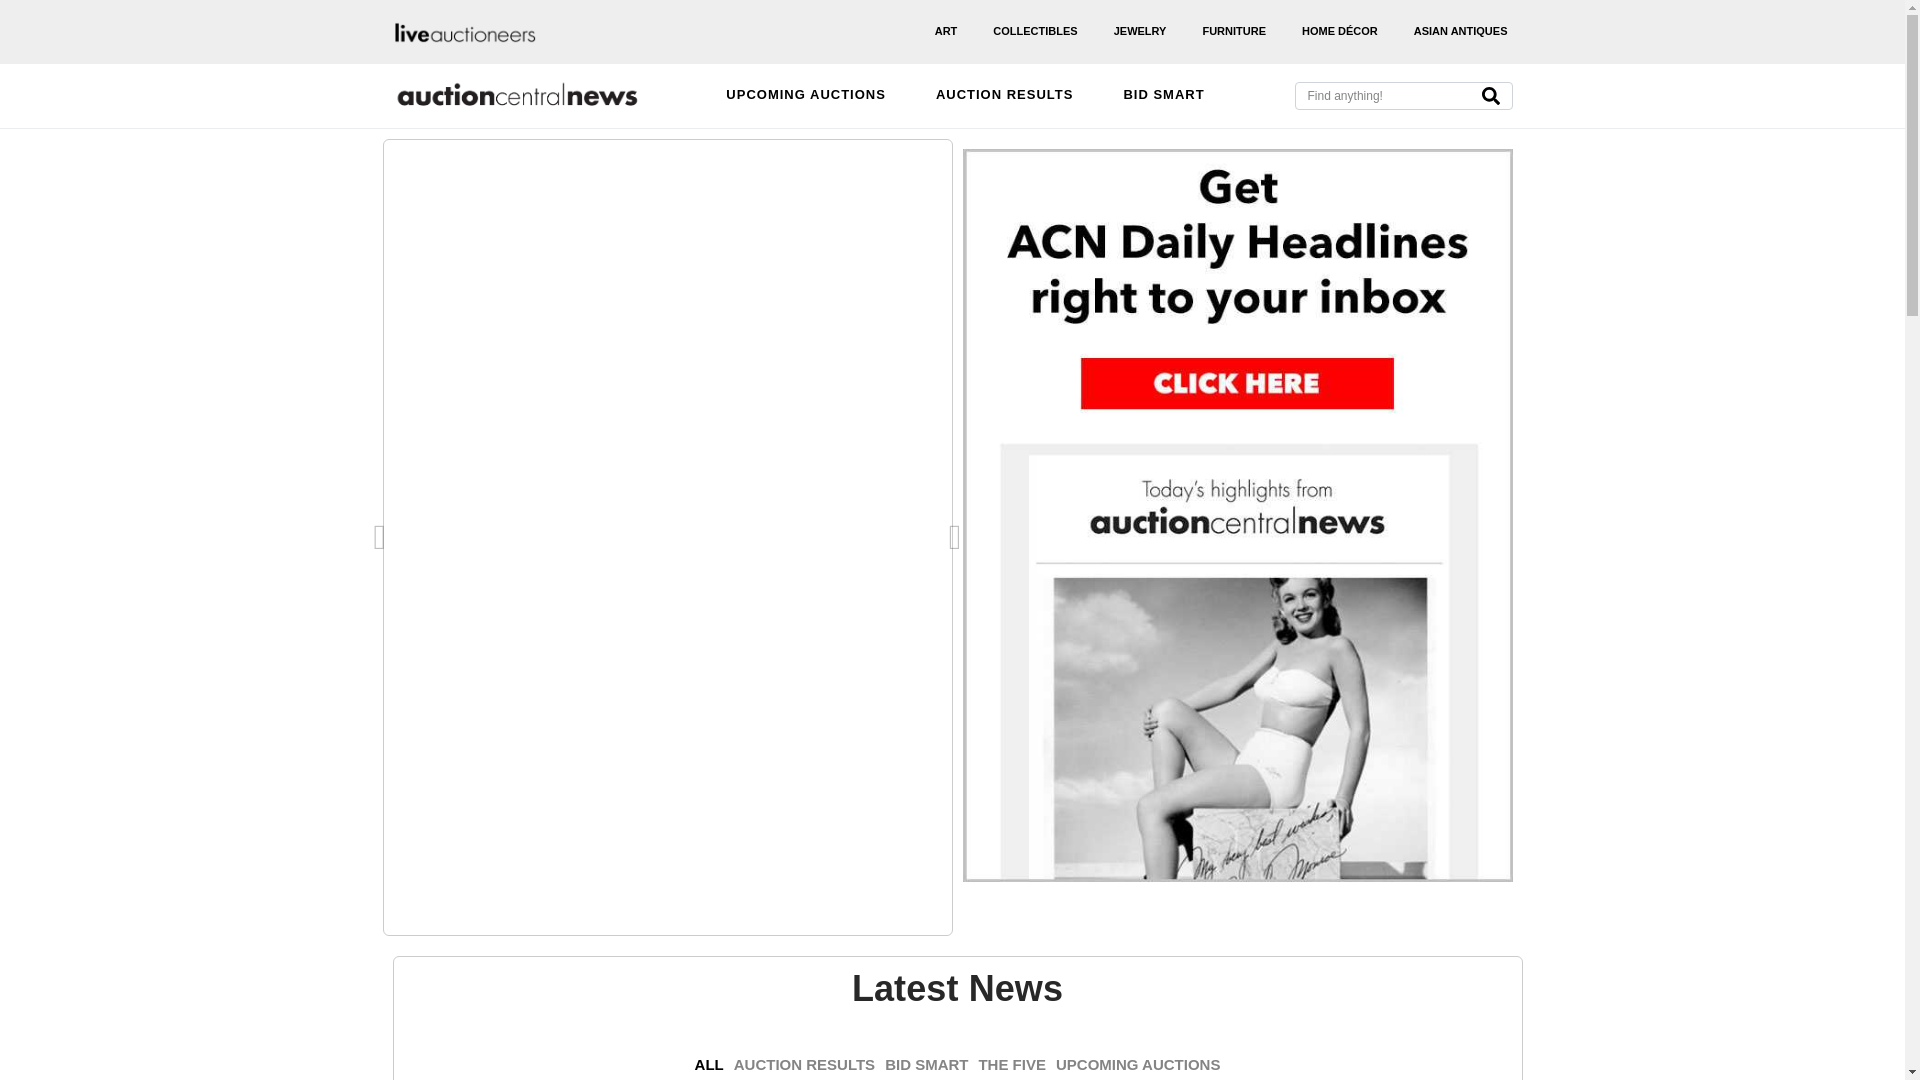 This screenshot has width=1920, height=1080. What do you see at coordinates (1140, 32) in the screenshot?
I see `JEWELRY` at bounding box center [1140, 32].